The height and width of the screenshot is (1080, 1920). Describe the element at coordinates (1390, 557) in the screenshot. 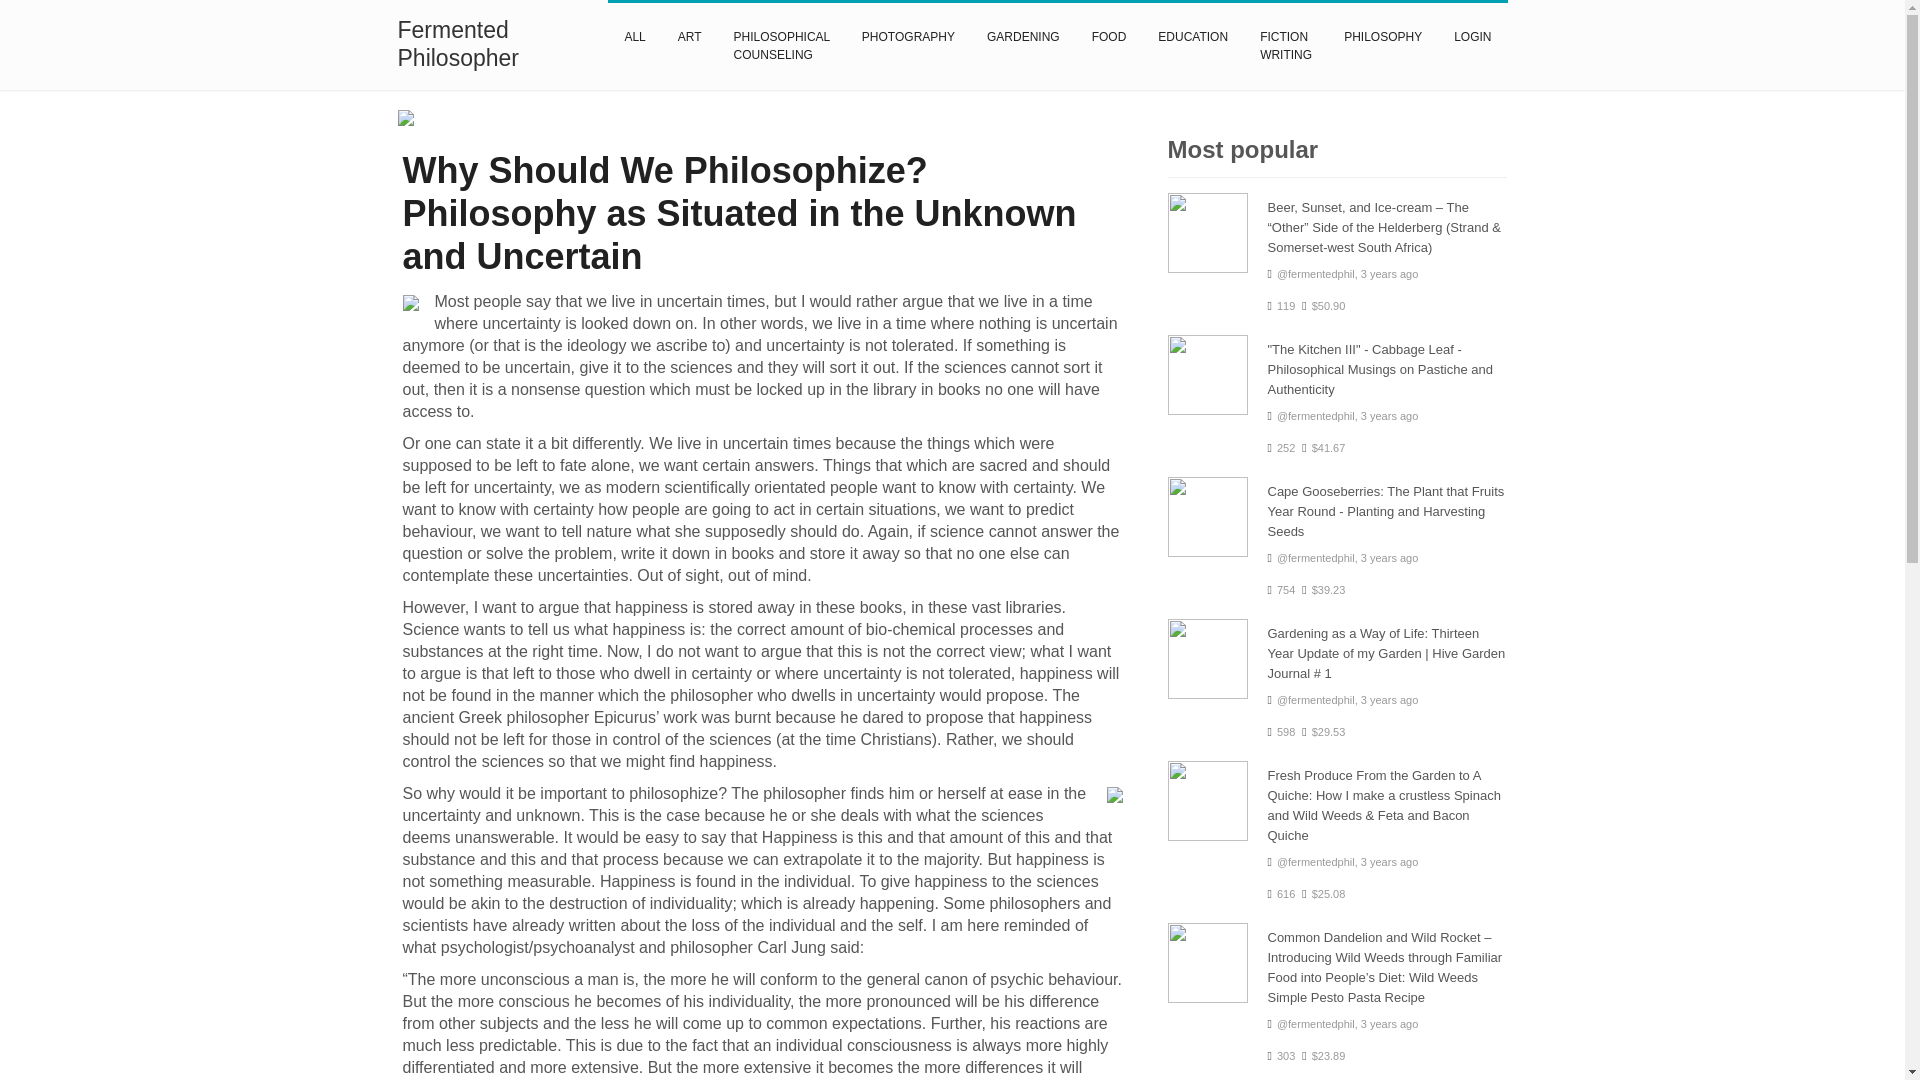

I see `September 12, 2021 7:05 PM` at that location.